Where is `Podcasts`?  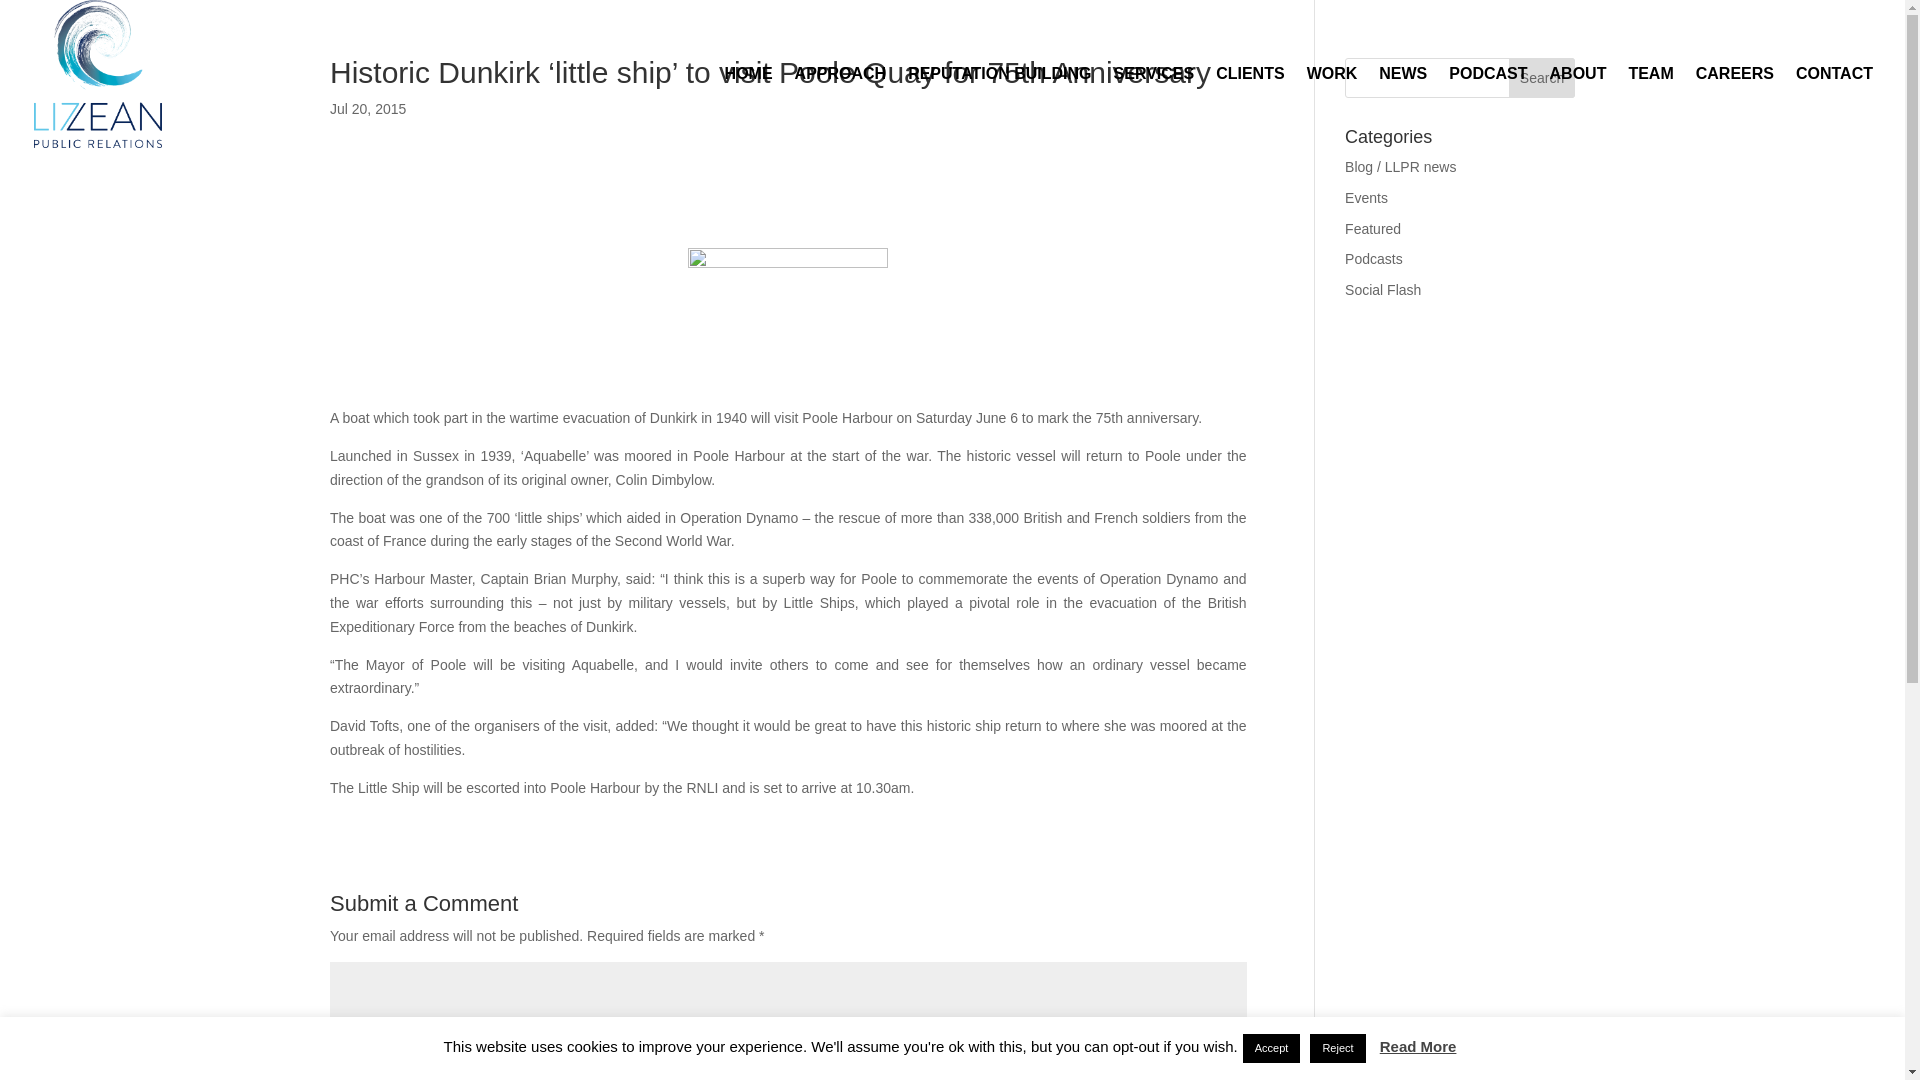 Podcasts is located at coordinates (1374, 258).